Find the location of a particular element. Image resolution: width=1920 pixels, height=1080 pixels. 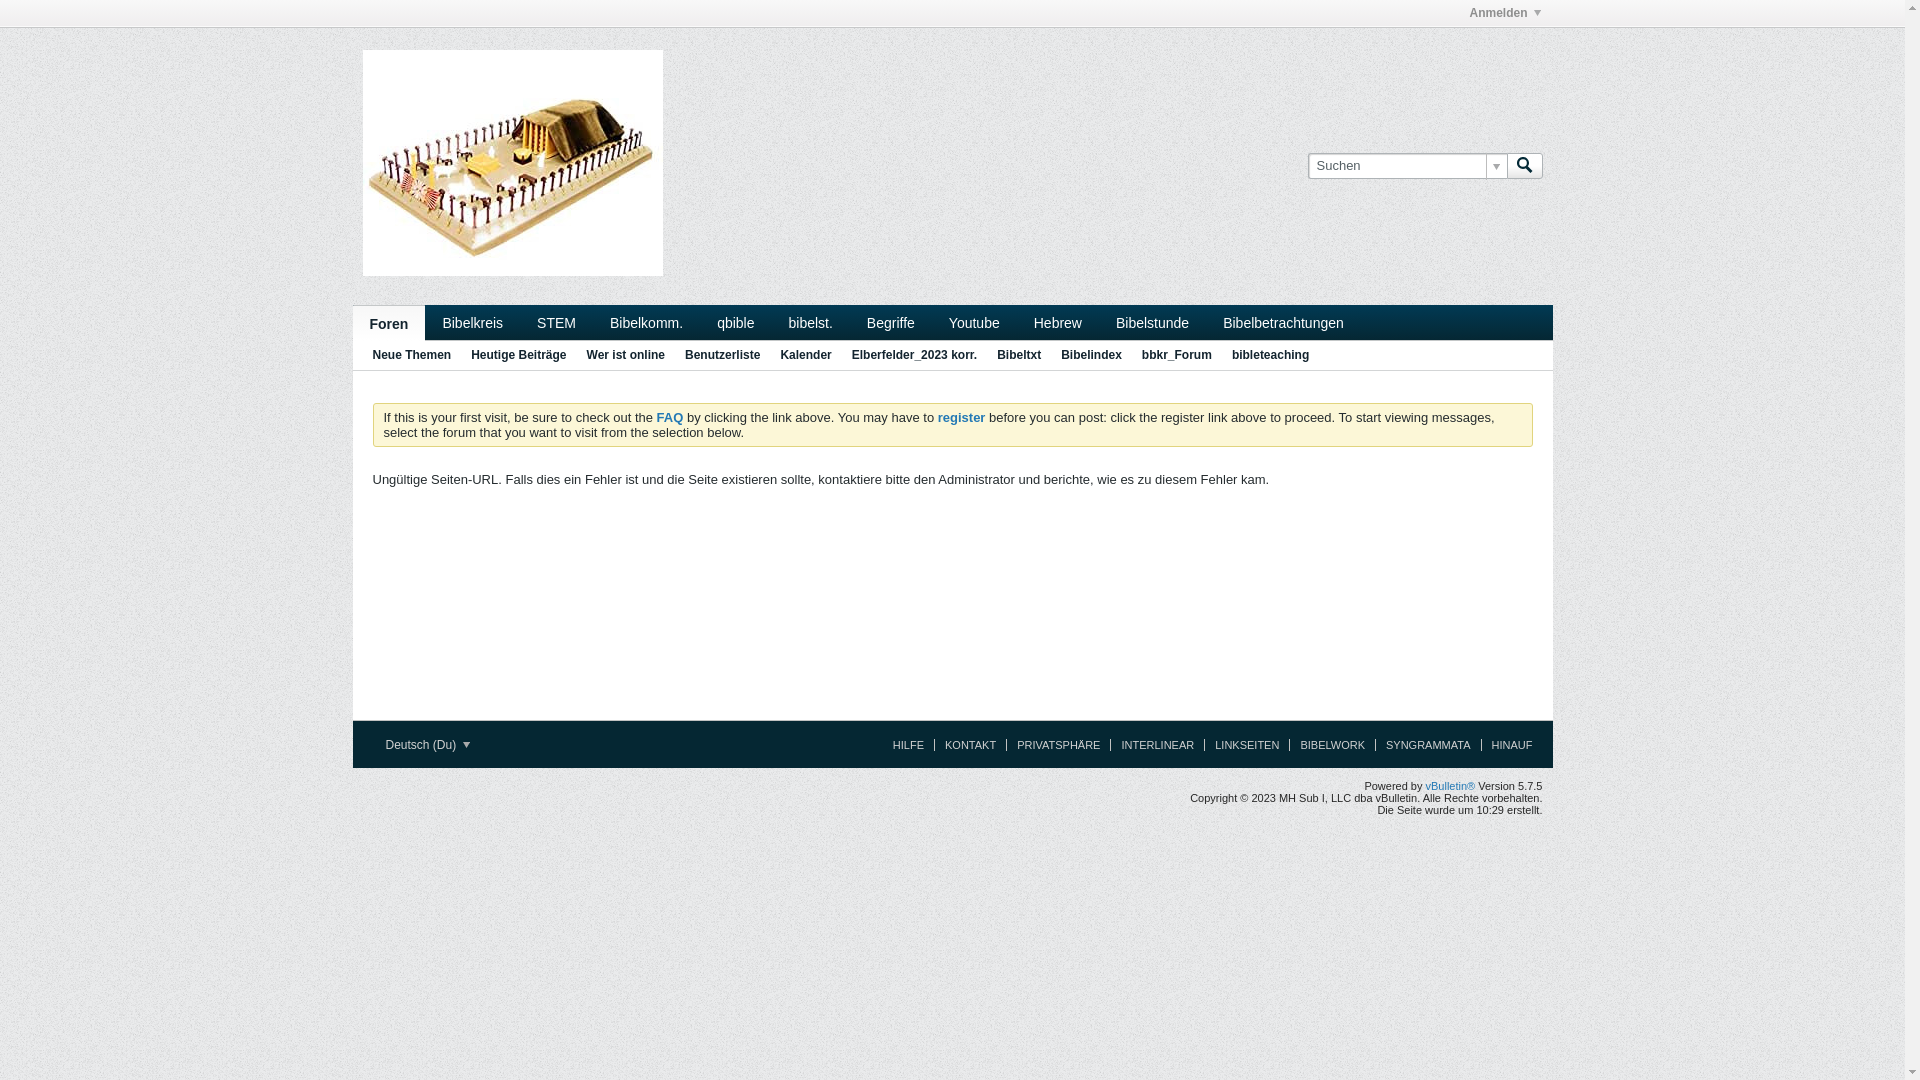

Bibelstunde is located at coordinates (1152, 322).